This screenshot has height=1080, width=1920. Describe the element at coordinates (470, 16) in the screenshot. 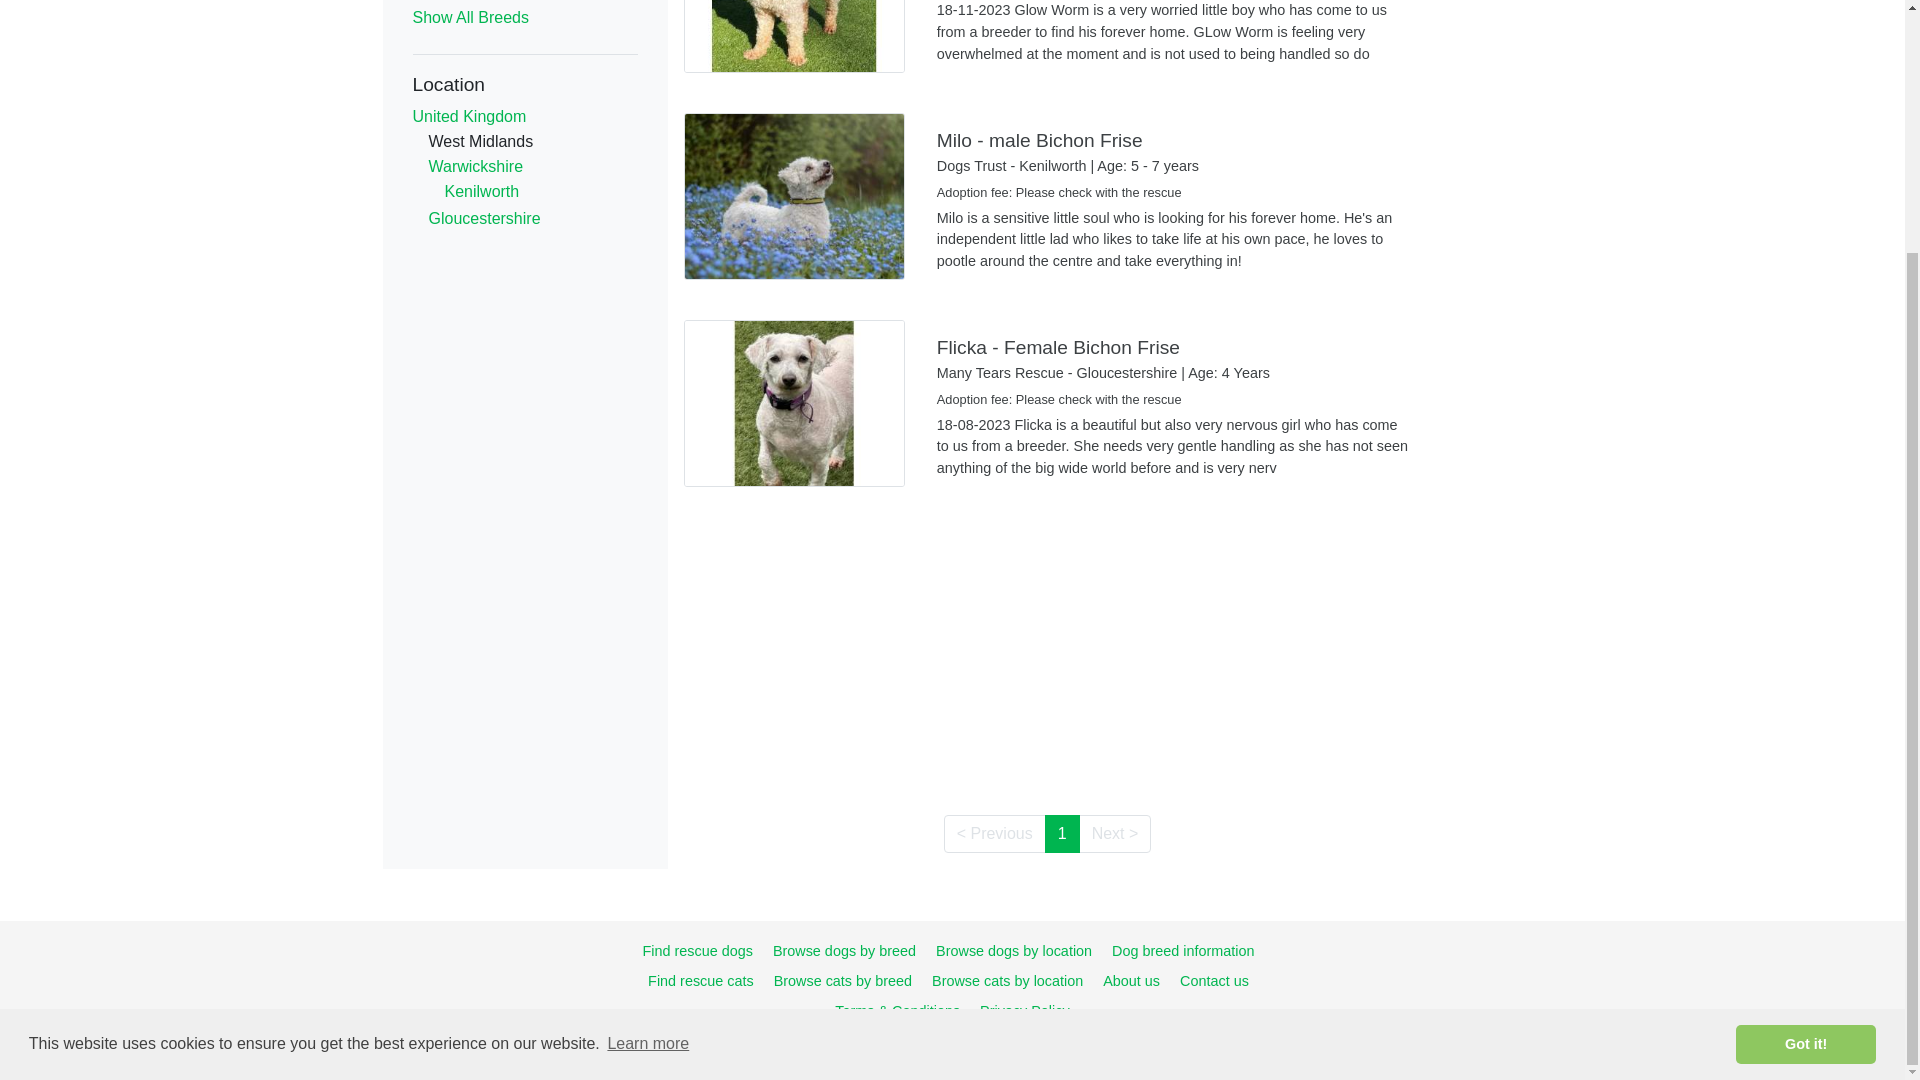

I see `Show All Breeds` at that location.